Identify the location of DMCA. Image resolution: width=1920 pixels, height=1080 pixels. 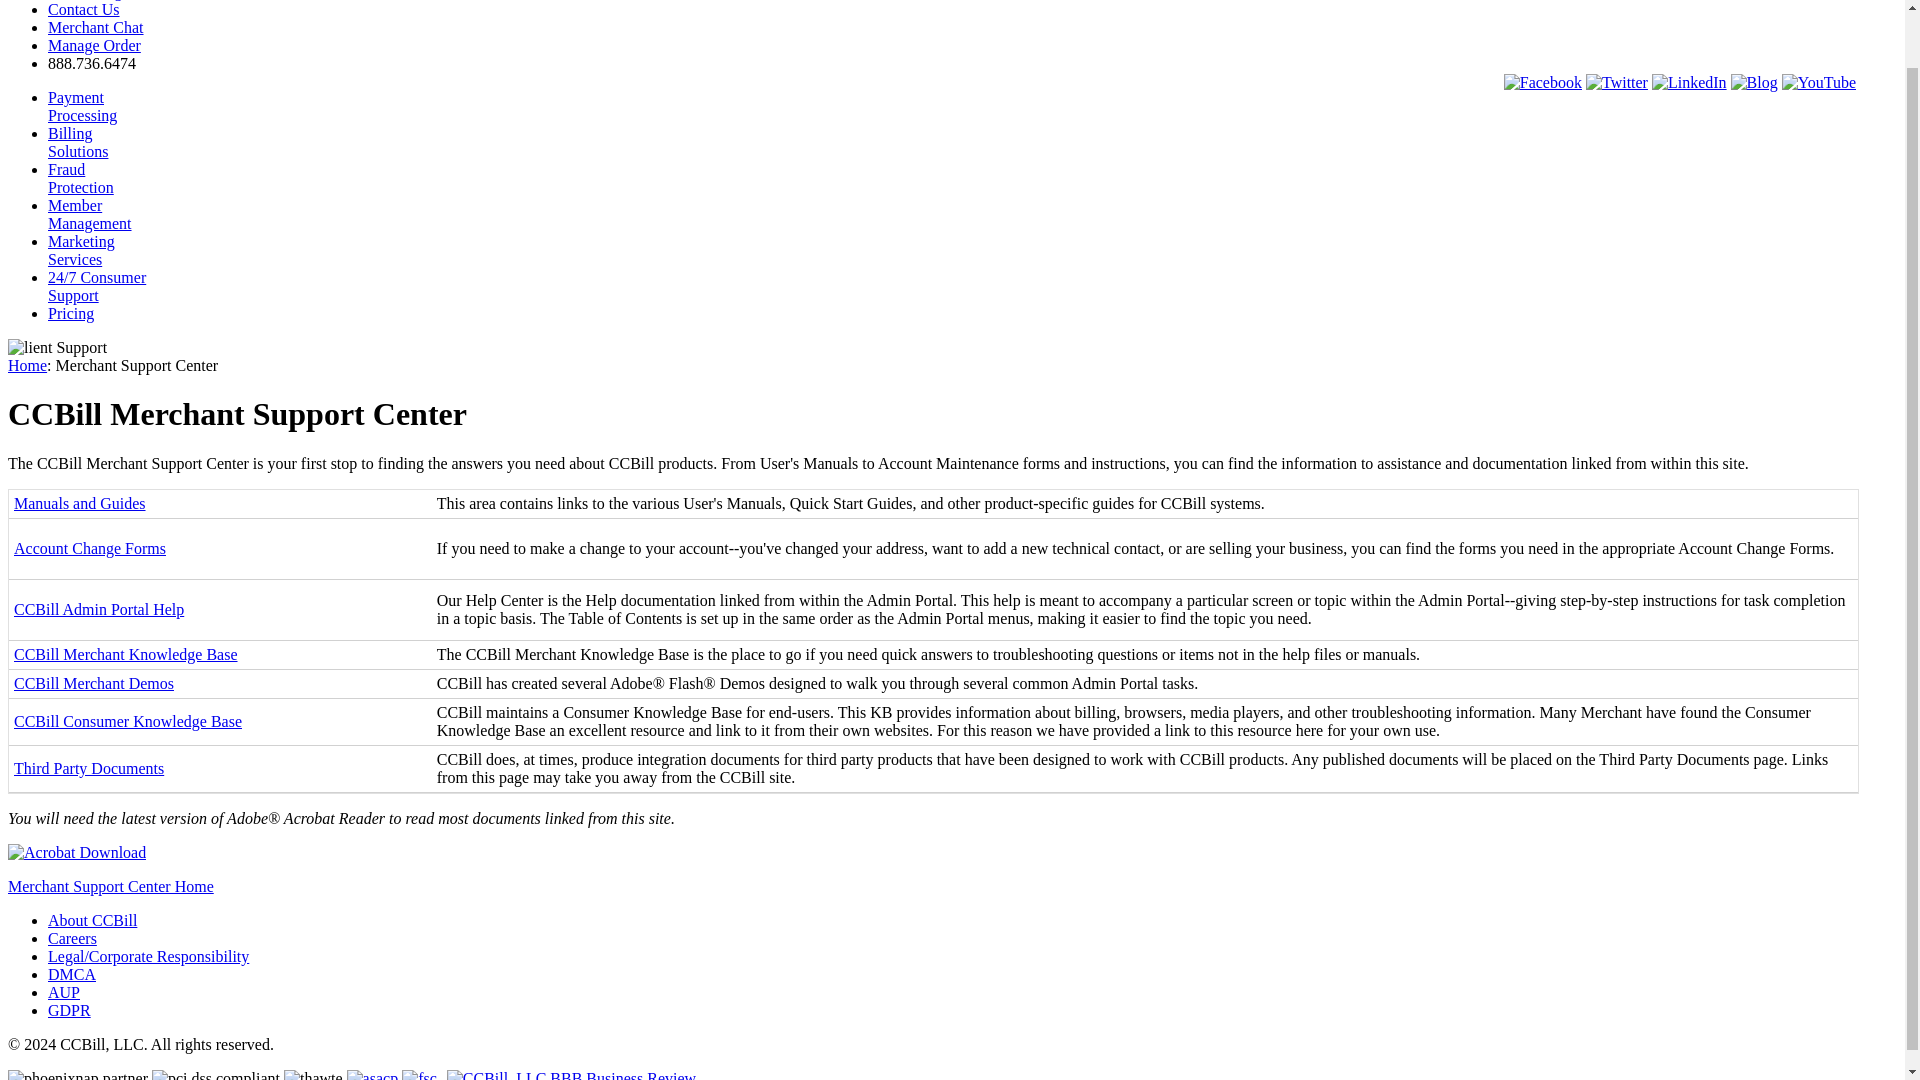
(72, 974).